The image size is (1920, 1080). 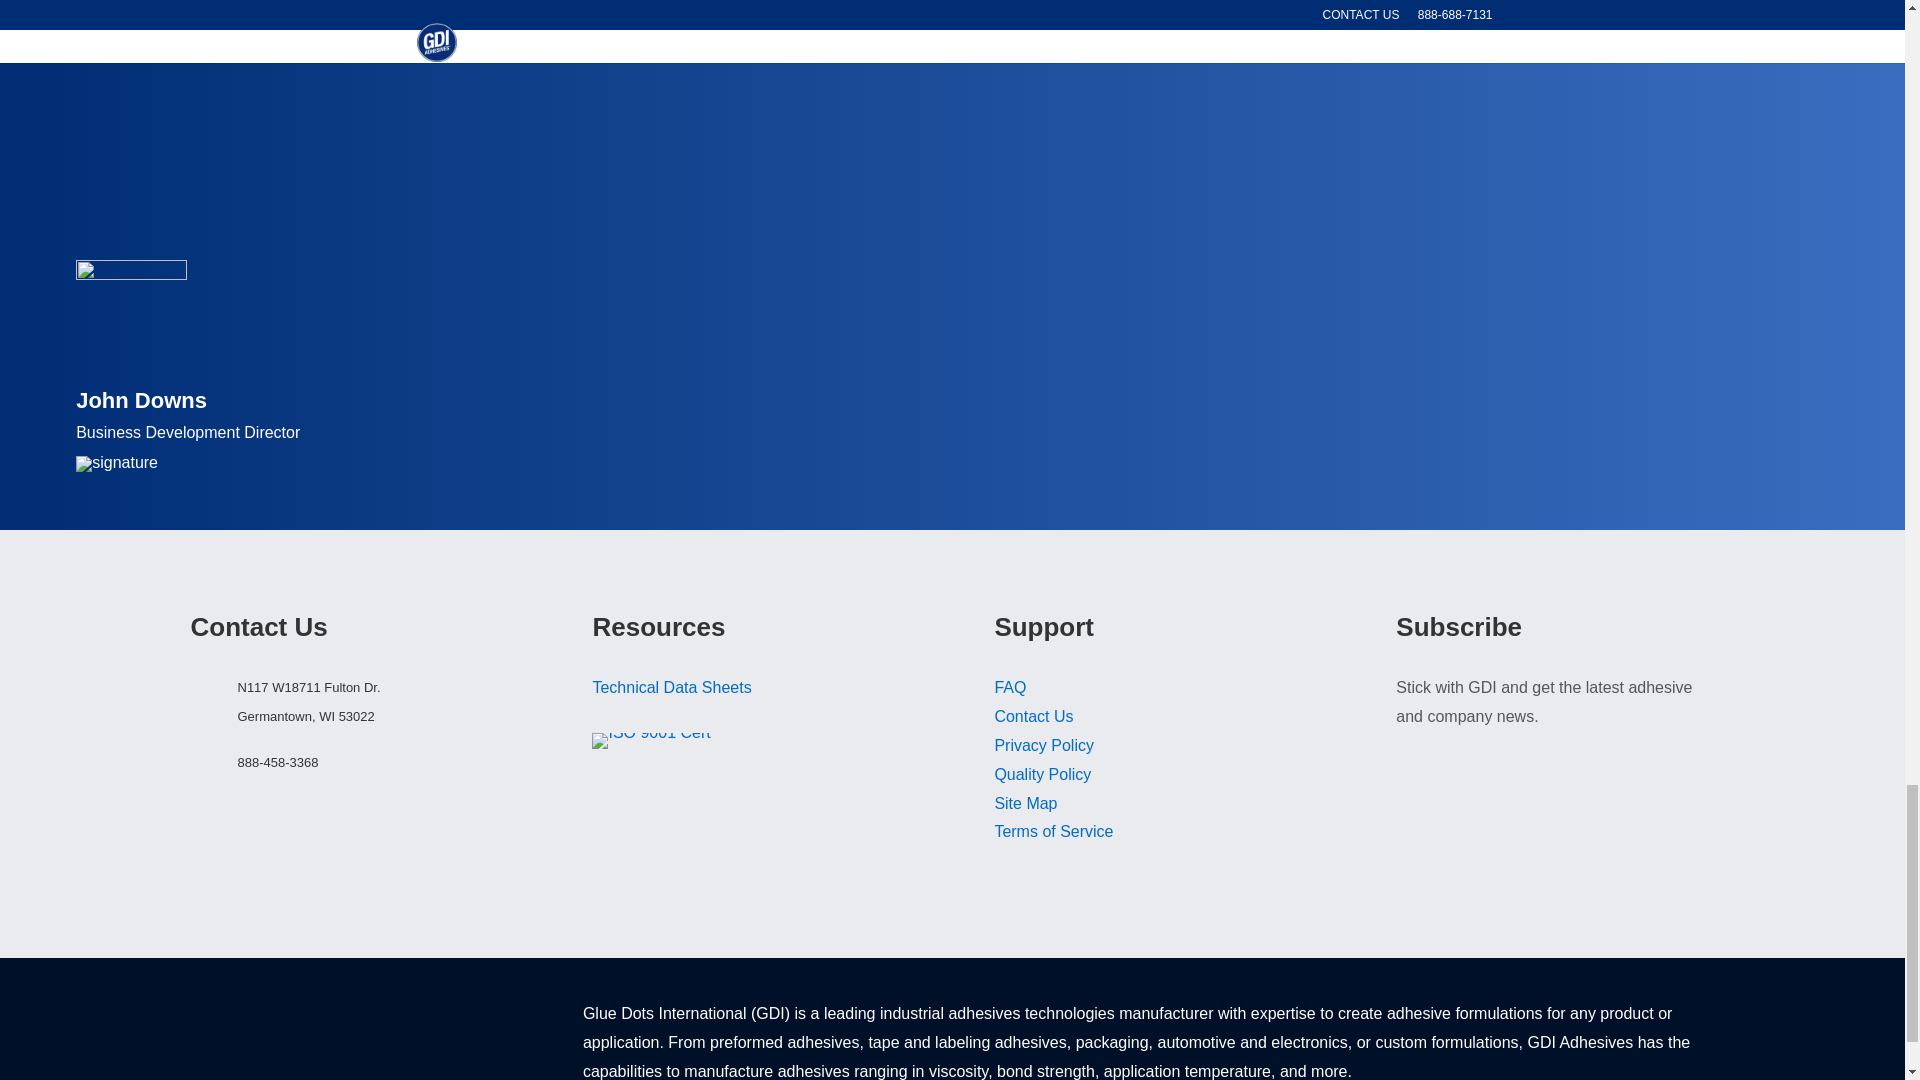 I want to click on Quality Policy, so click(x=1042, y=774).